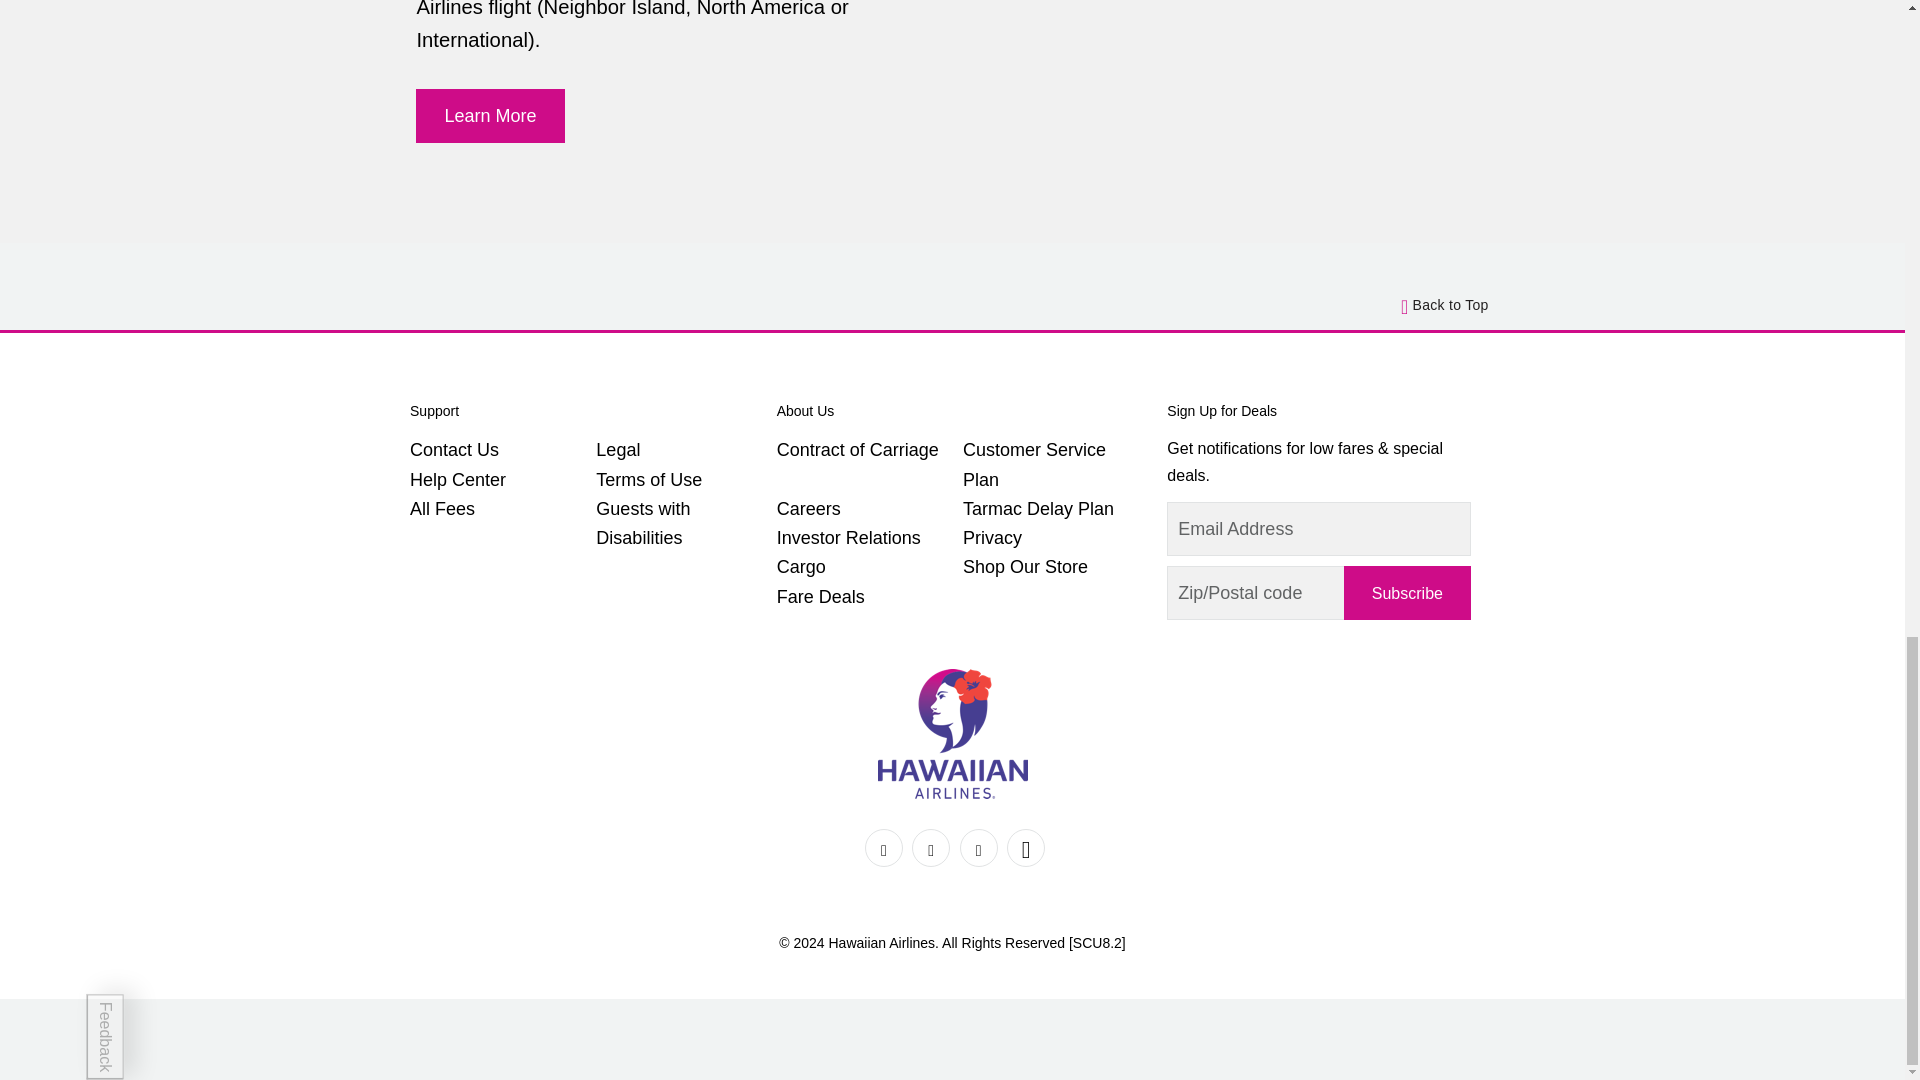 This screenshot has width=1920, height=1080. Describe the element at coordinates (931, 848) in the screenshot. I see `Visit us on Twitter` at that location.